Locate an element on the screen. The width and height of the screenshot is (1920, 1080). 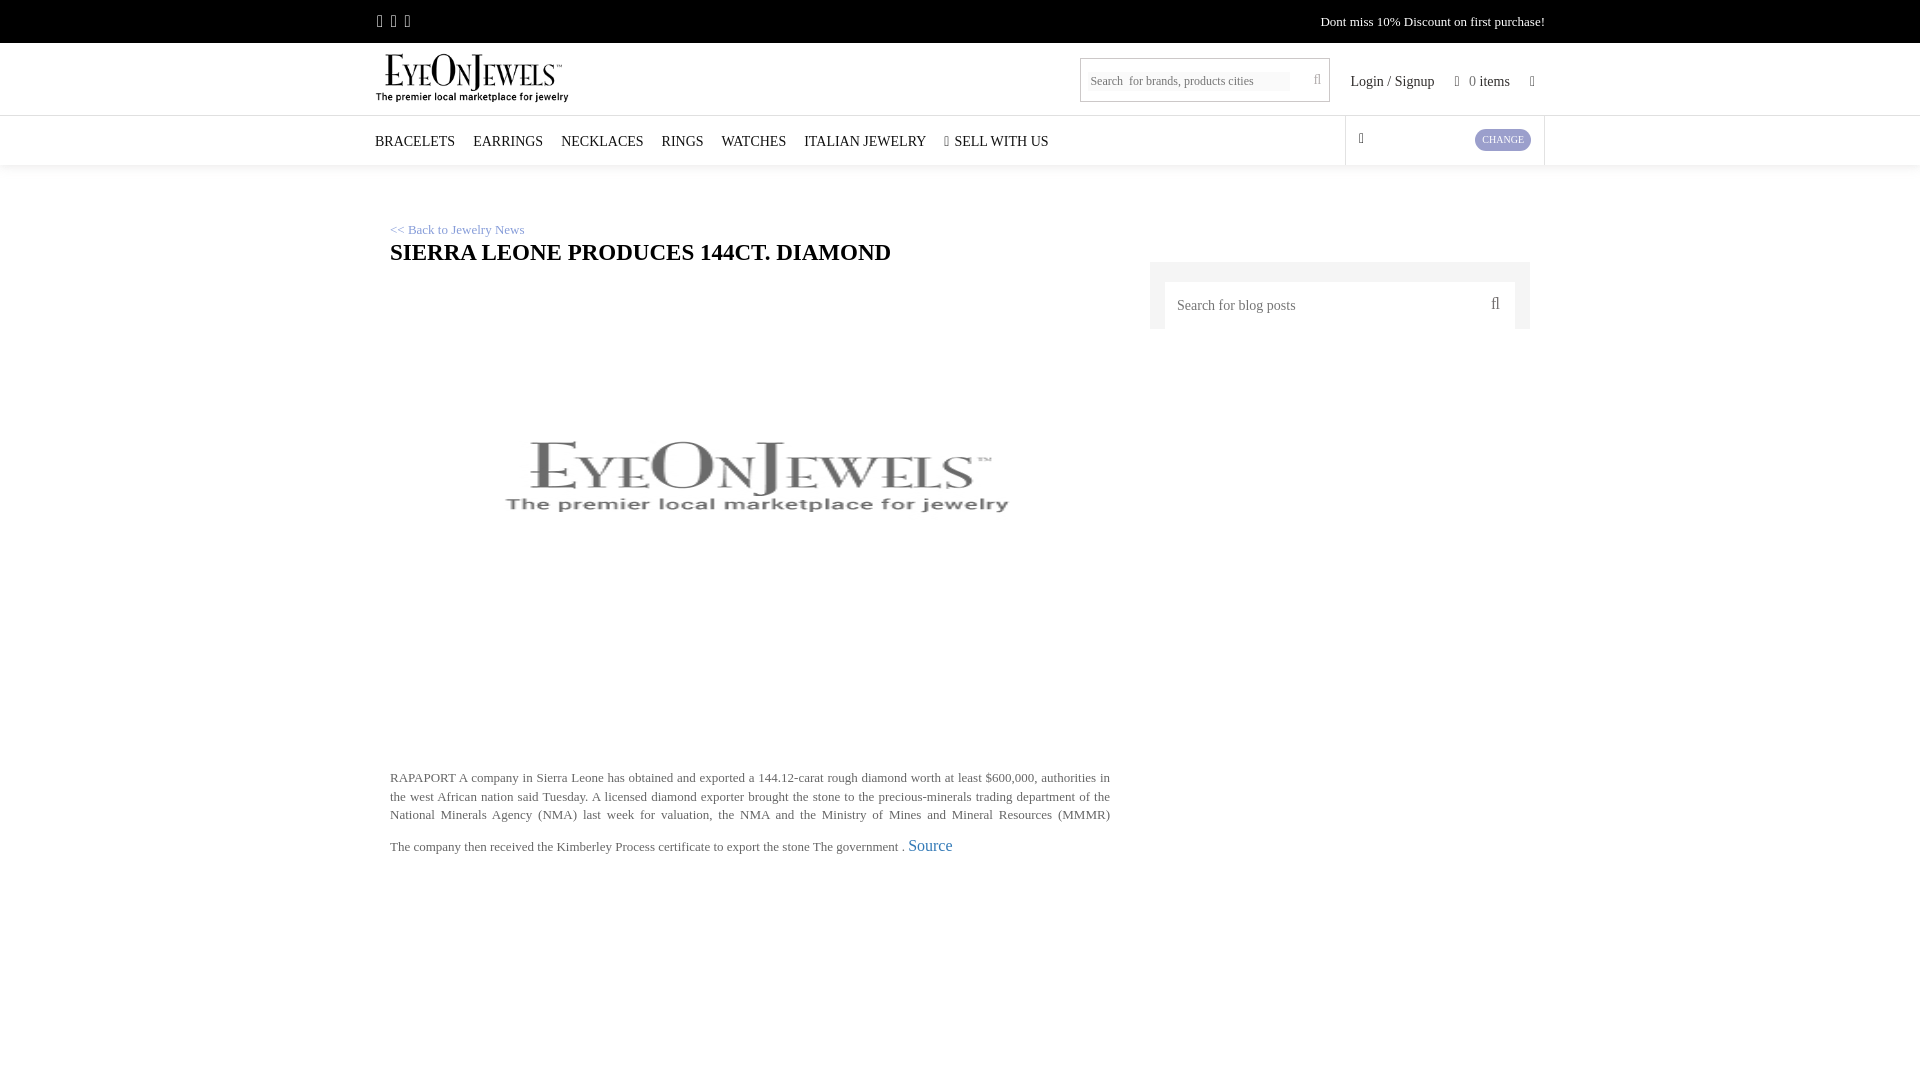
Type your city is located at coordinates (1502, 140).